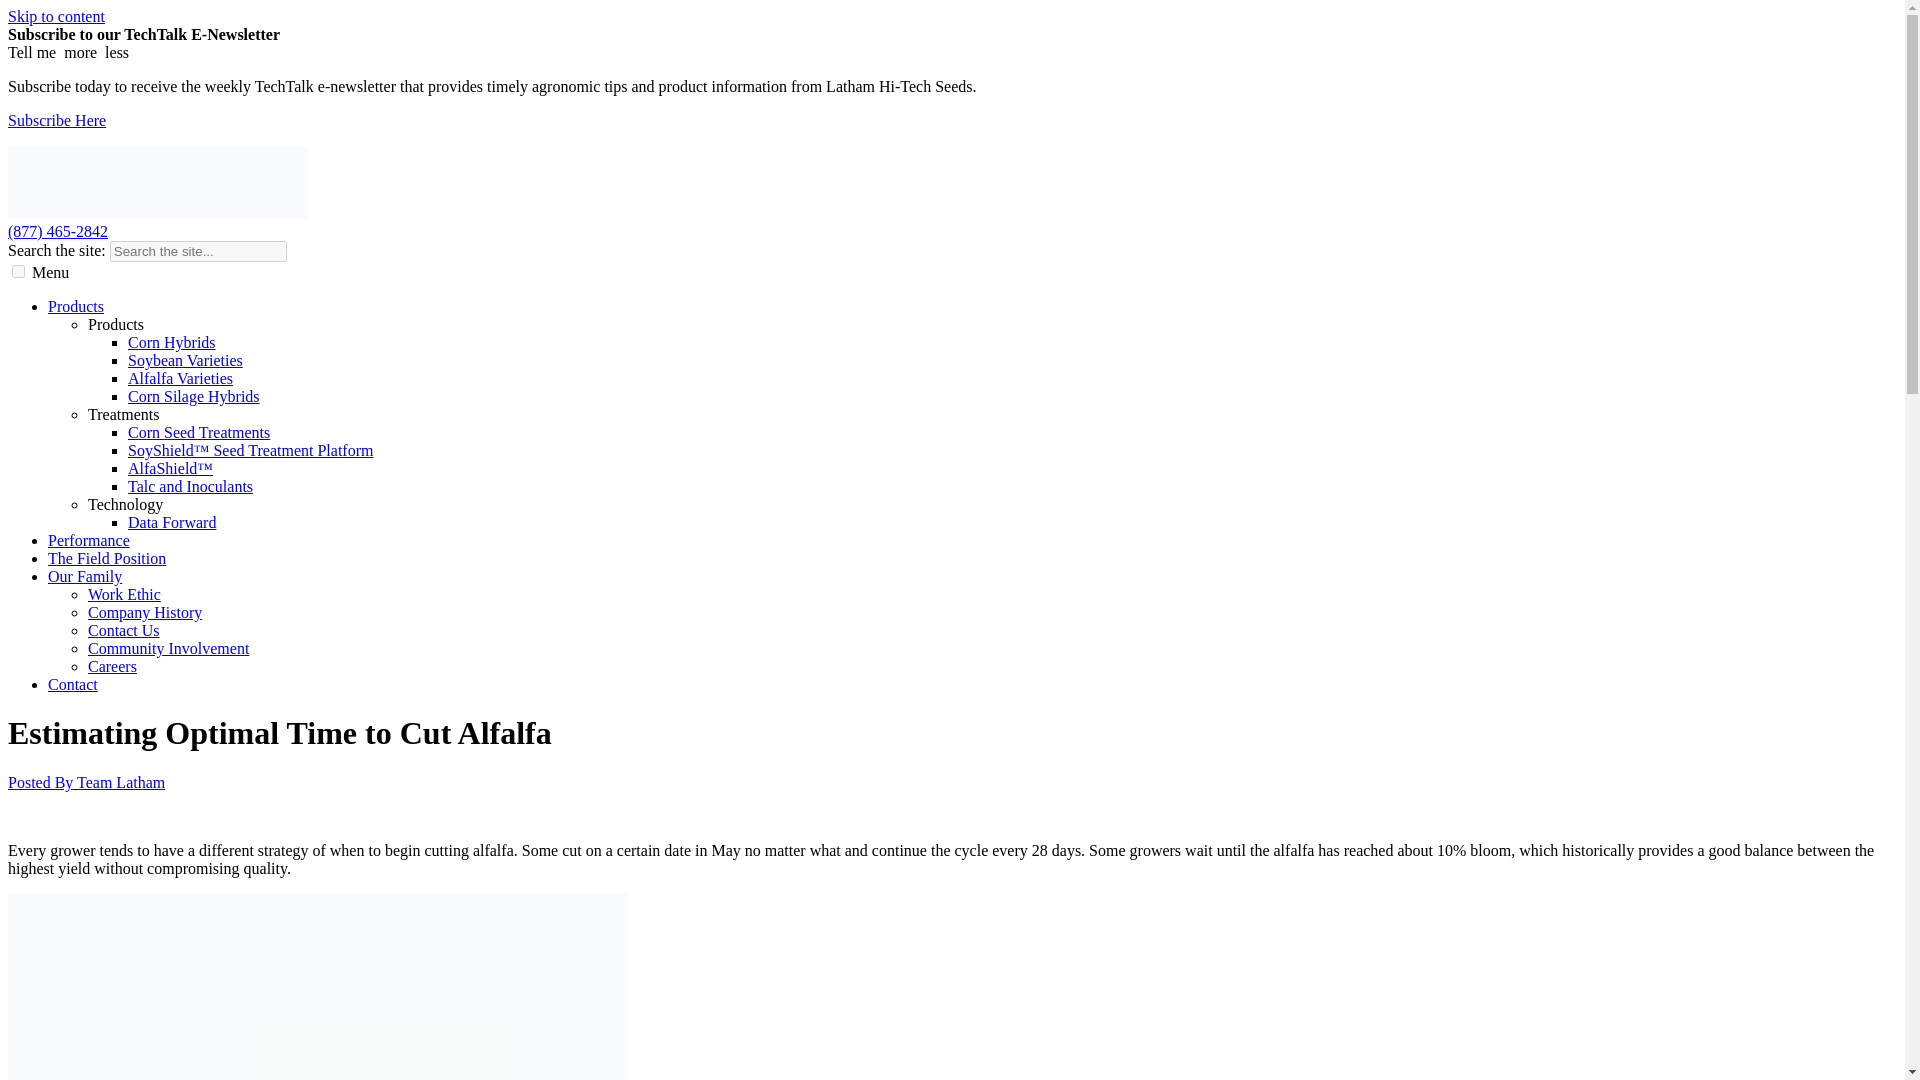 Image resolution: width=1920 pixels, height=1080 pixels. I want to click on Company History, so click(144, 612).